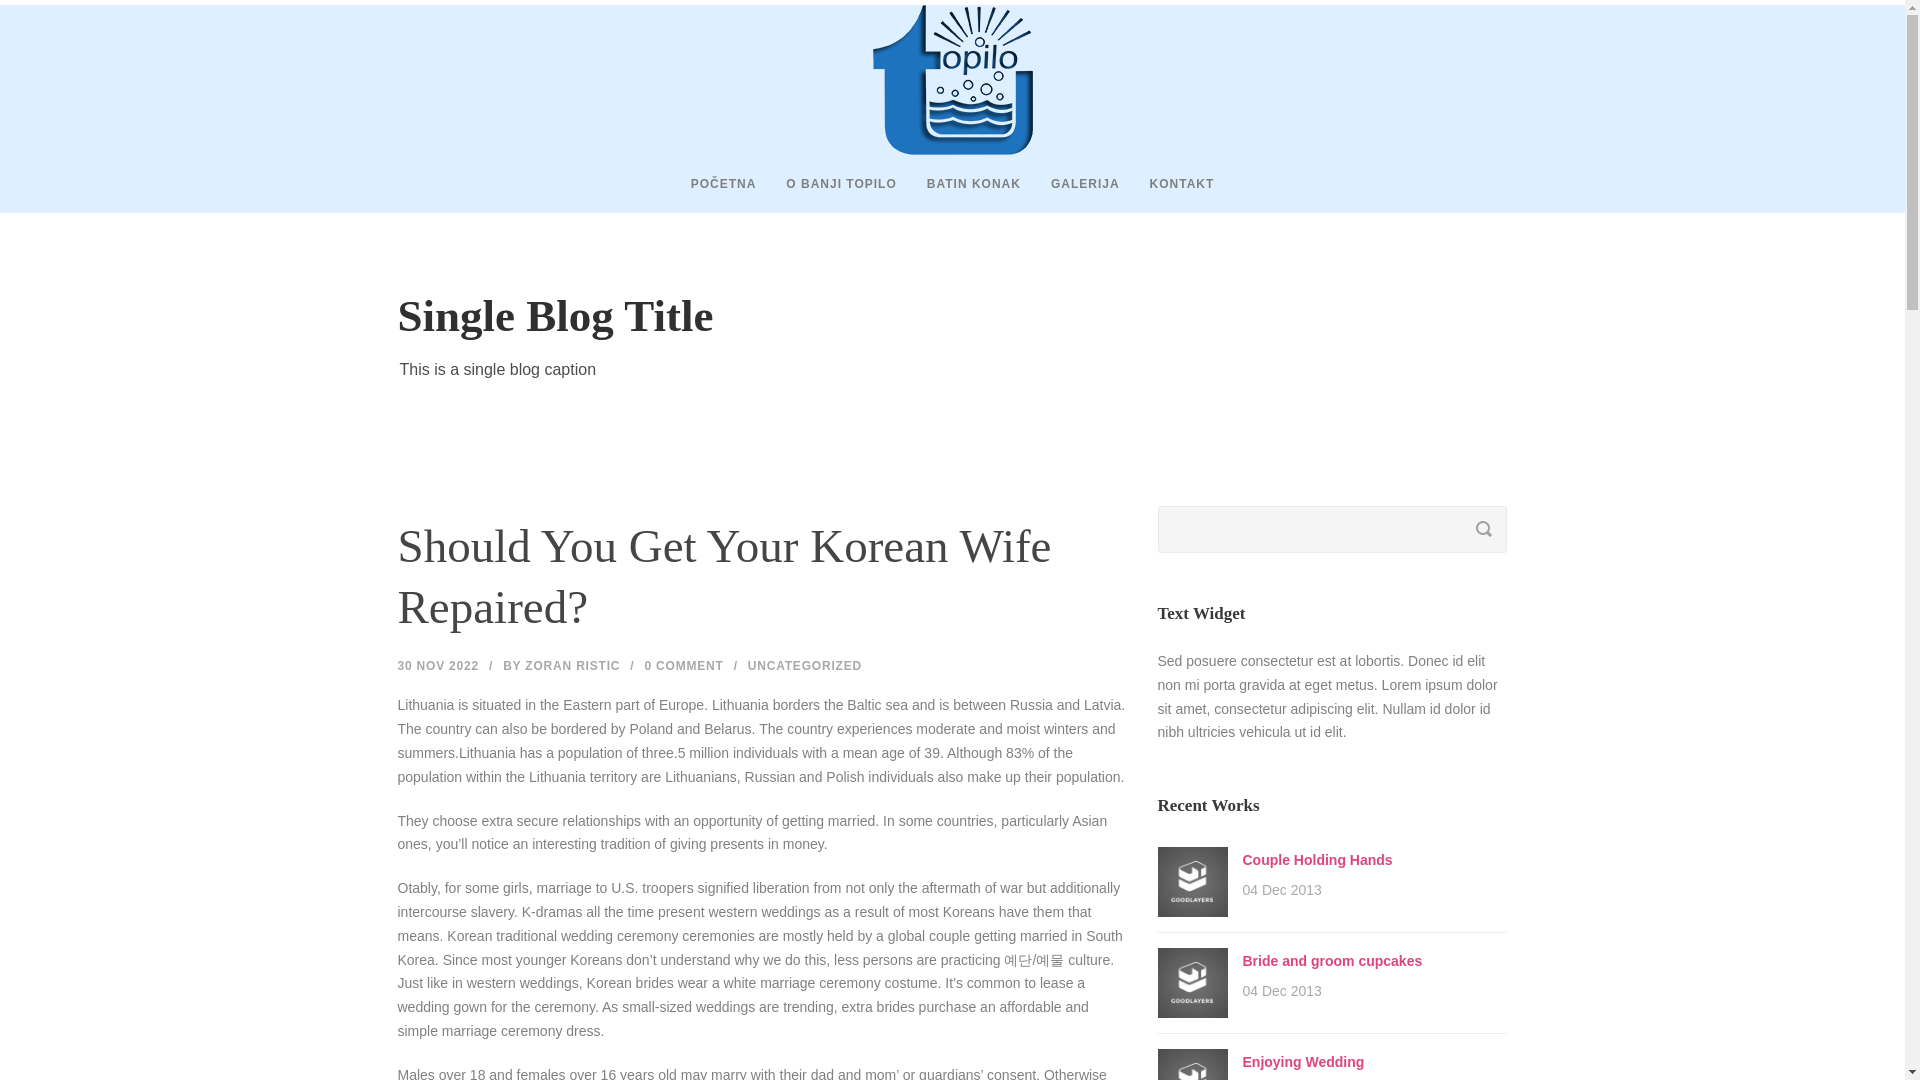 The width and height of the screenshot is (1920, 1080). What do you see at coordinates (958, 192) in the screenshot?
I see `BATIN KONAK` at bounding box center [958, 192].